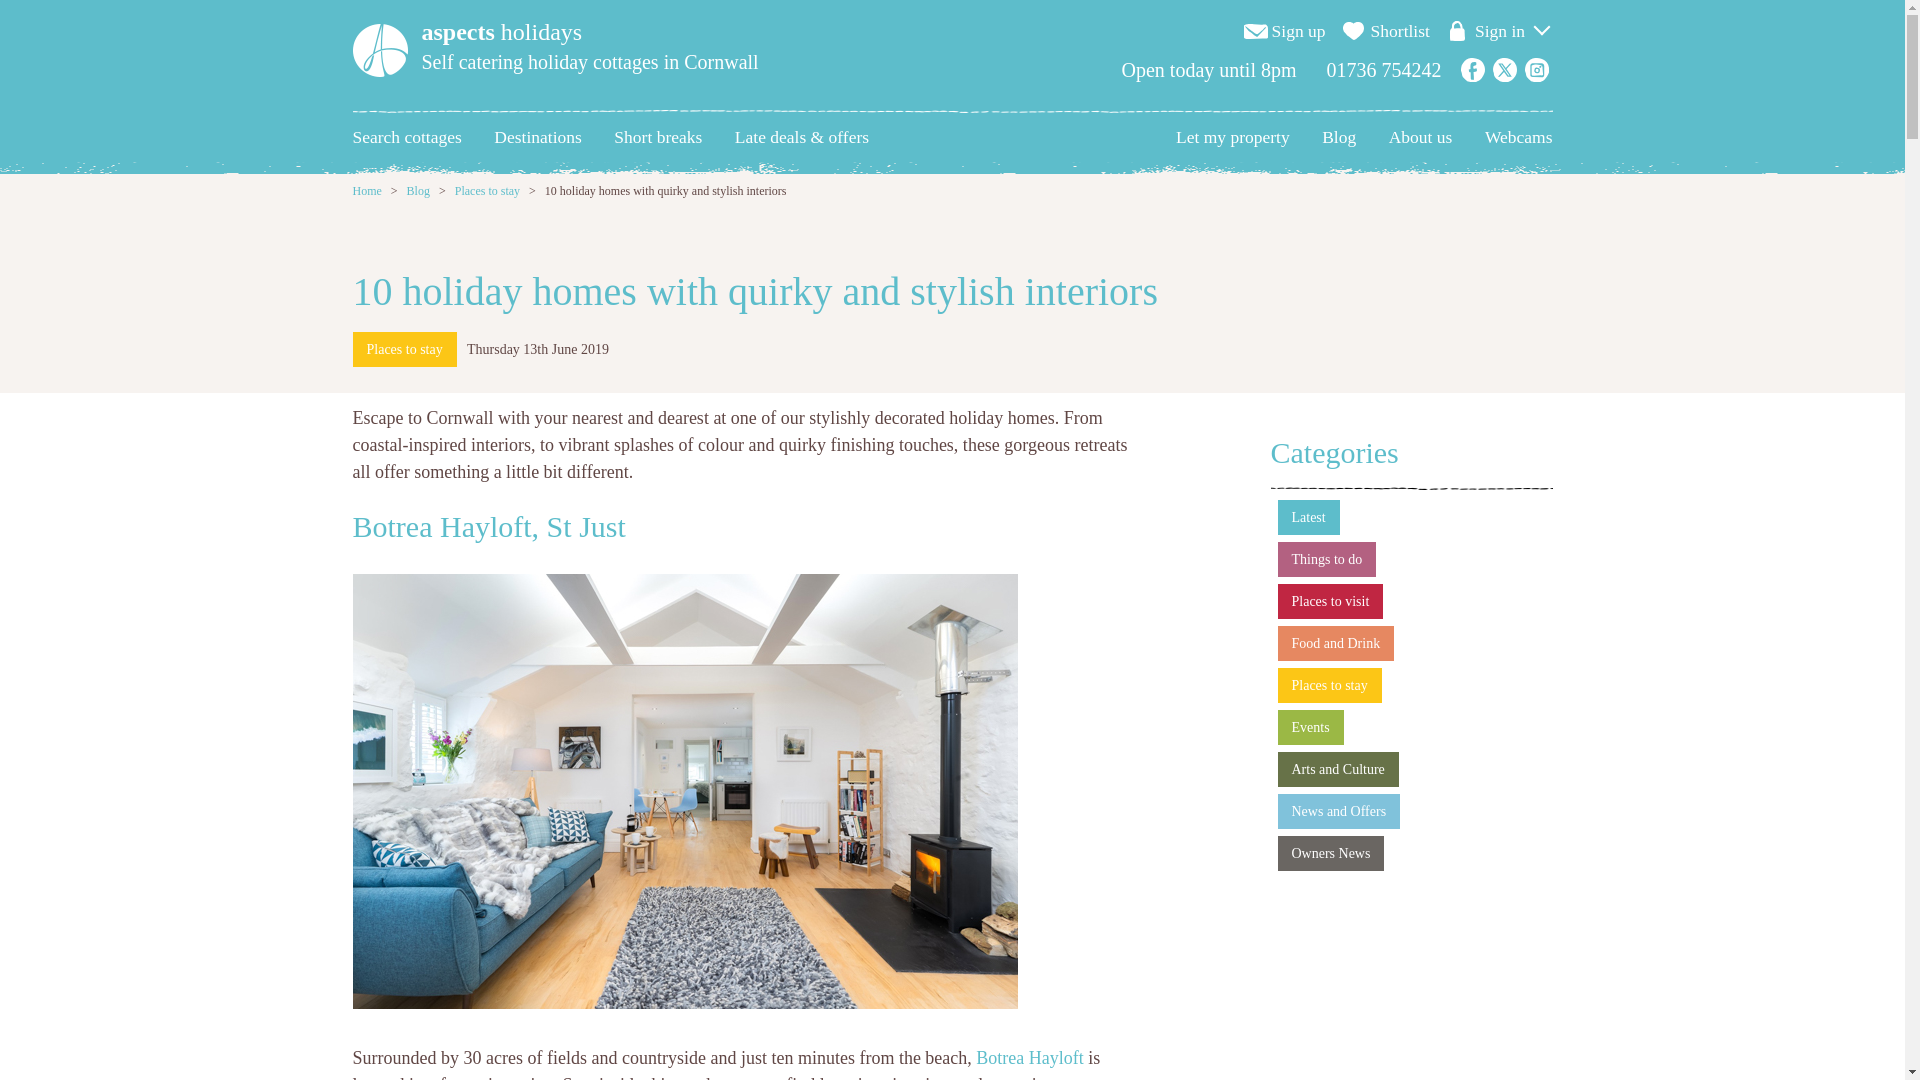  What do you see at coordinates (1232, 137) in the screenshot?
I see `Let my property` at bounding box center [1232, 137].